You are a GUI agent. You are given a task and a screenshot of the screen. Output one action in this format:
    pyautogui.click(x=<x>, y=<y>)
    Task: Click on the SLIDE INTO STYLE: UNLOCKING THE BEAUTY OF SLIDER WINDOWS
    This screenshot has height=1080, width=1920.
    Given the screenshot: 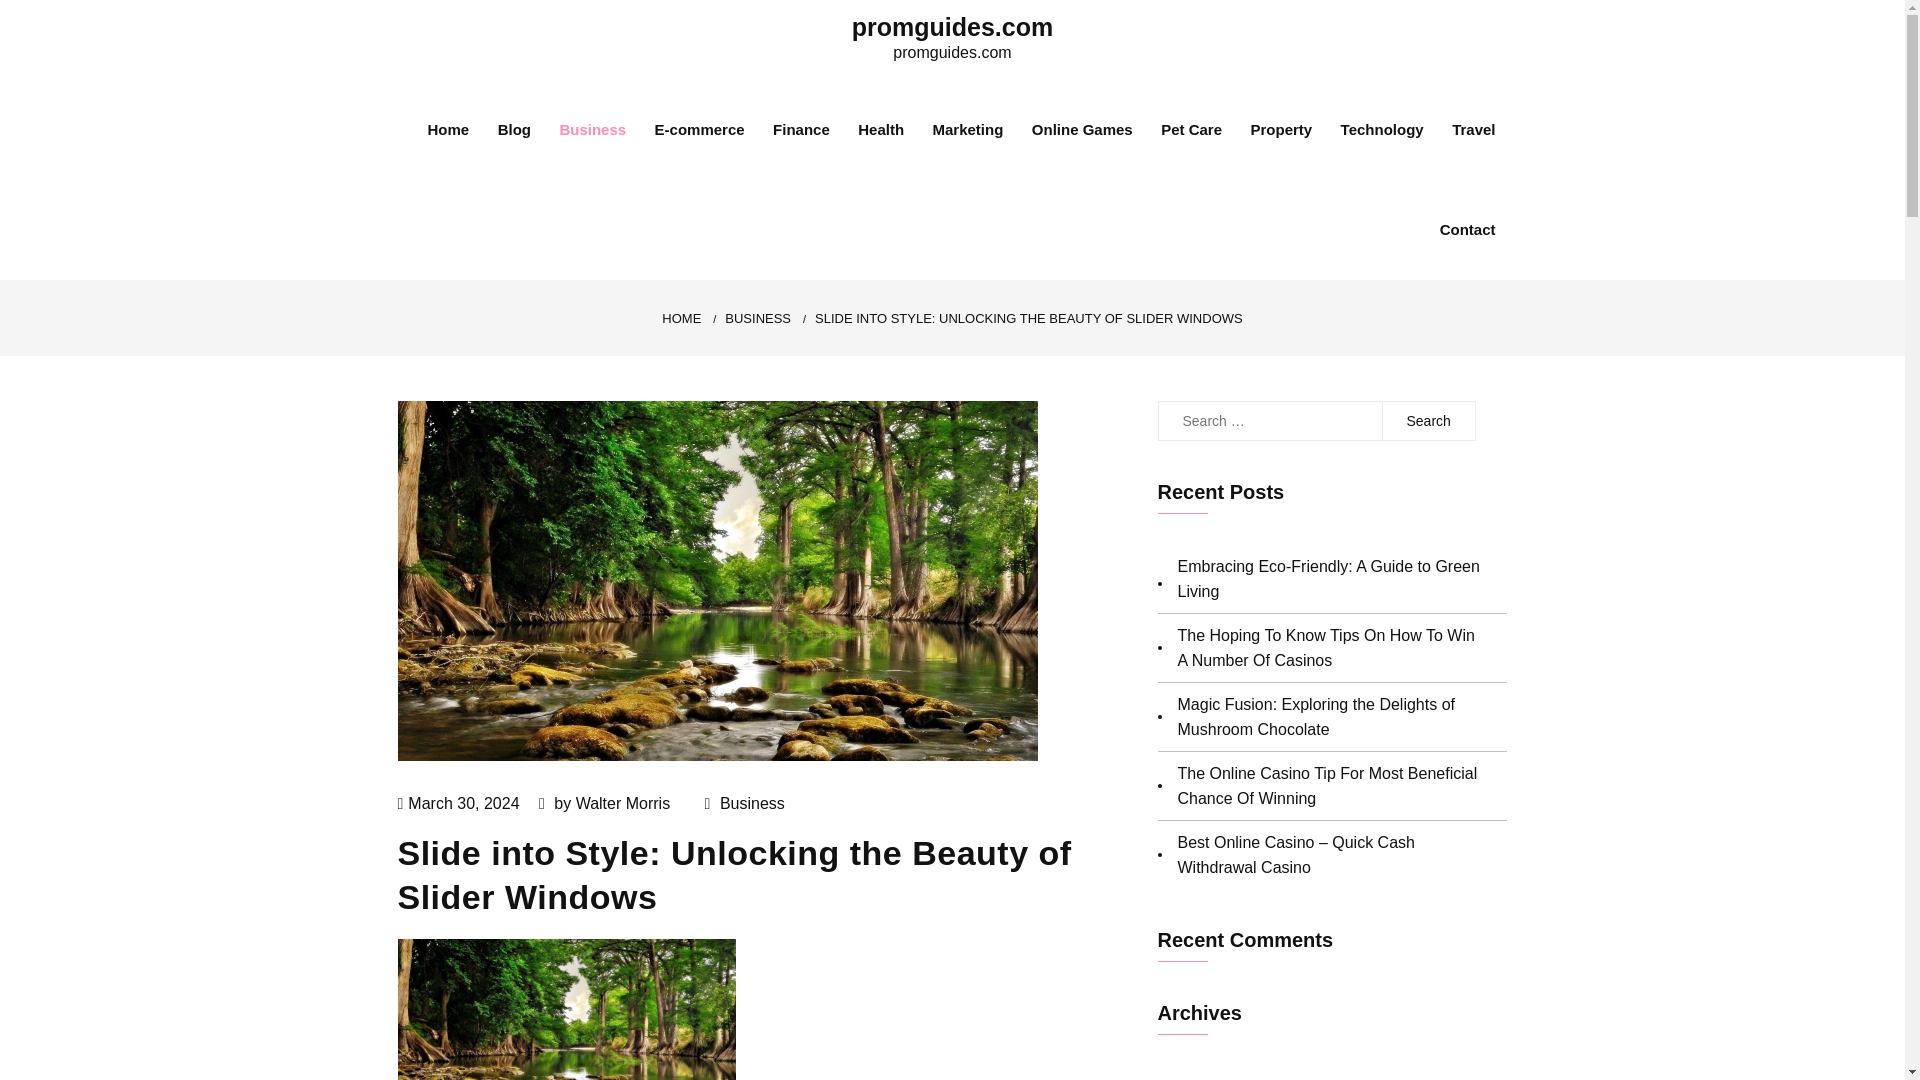 What is the action you would take?
    pyautogui.click(x=1028, y=318)
    